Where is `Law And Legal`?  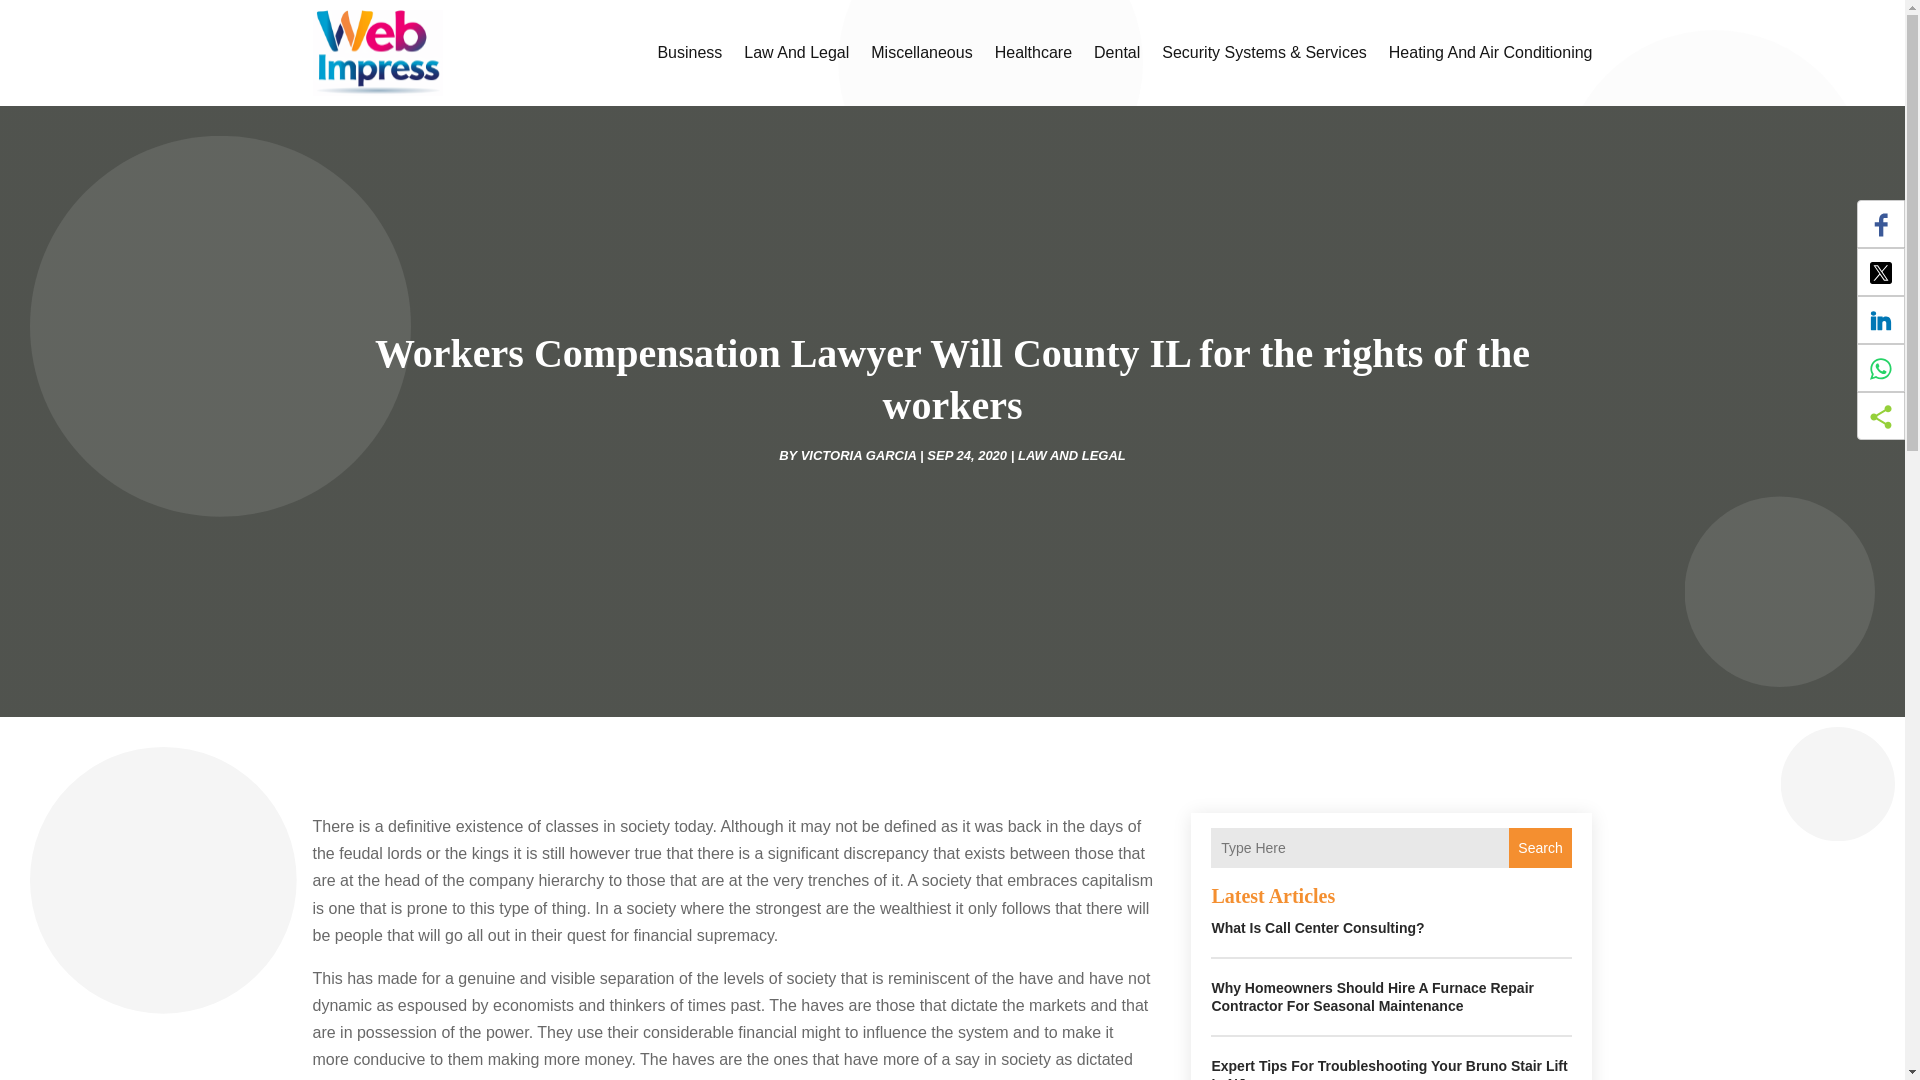 Law And Legal is located at coordinates (796, 52).